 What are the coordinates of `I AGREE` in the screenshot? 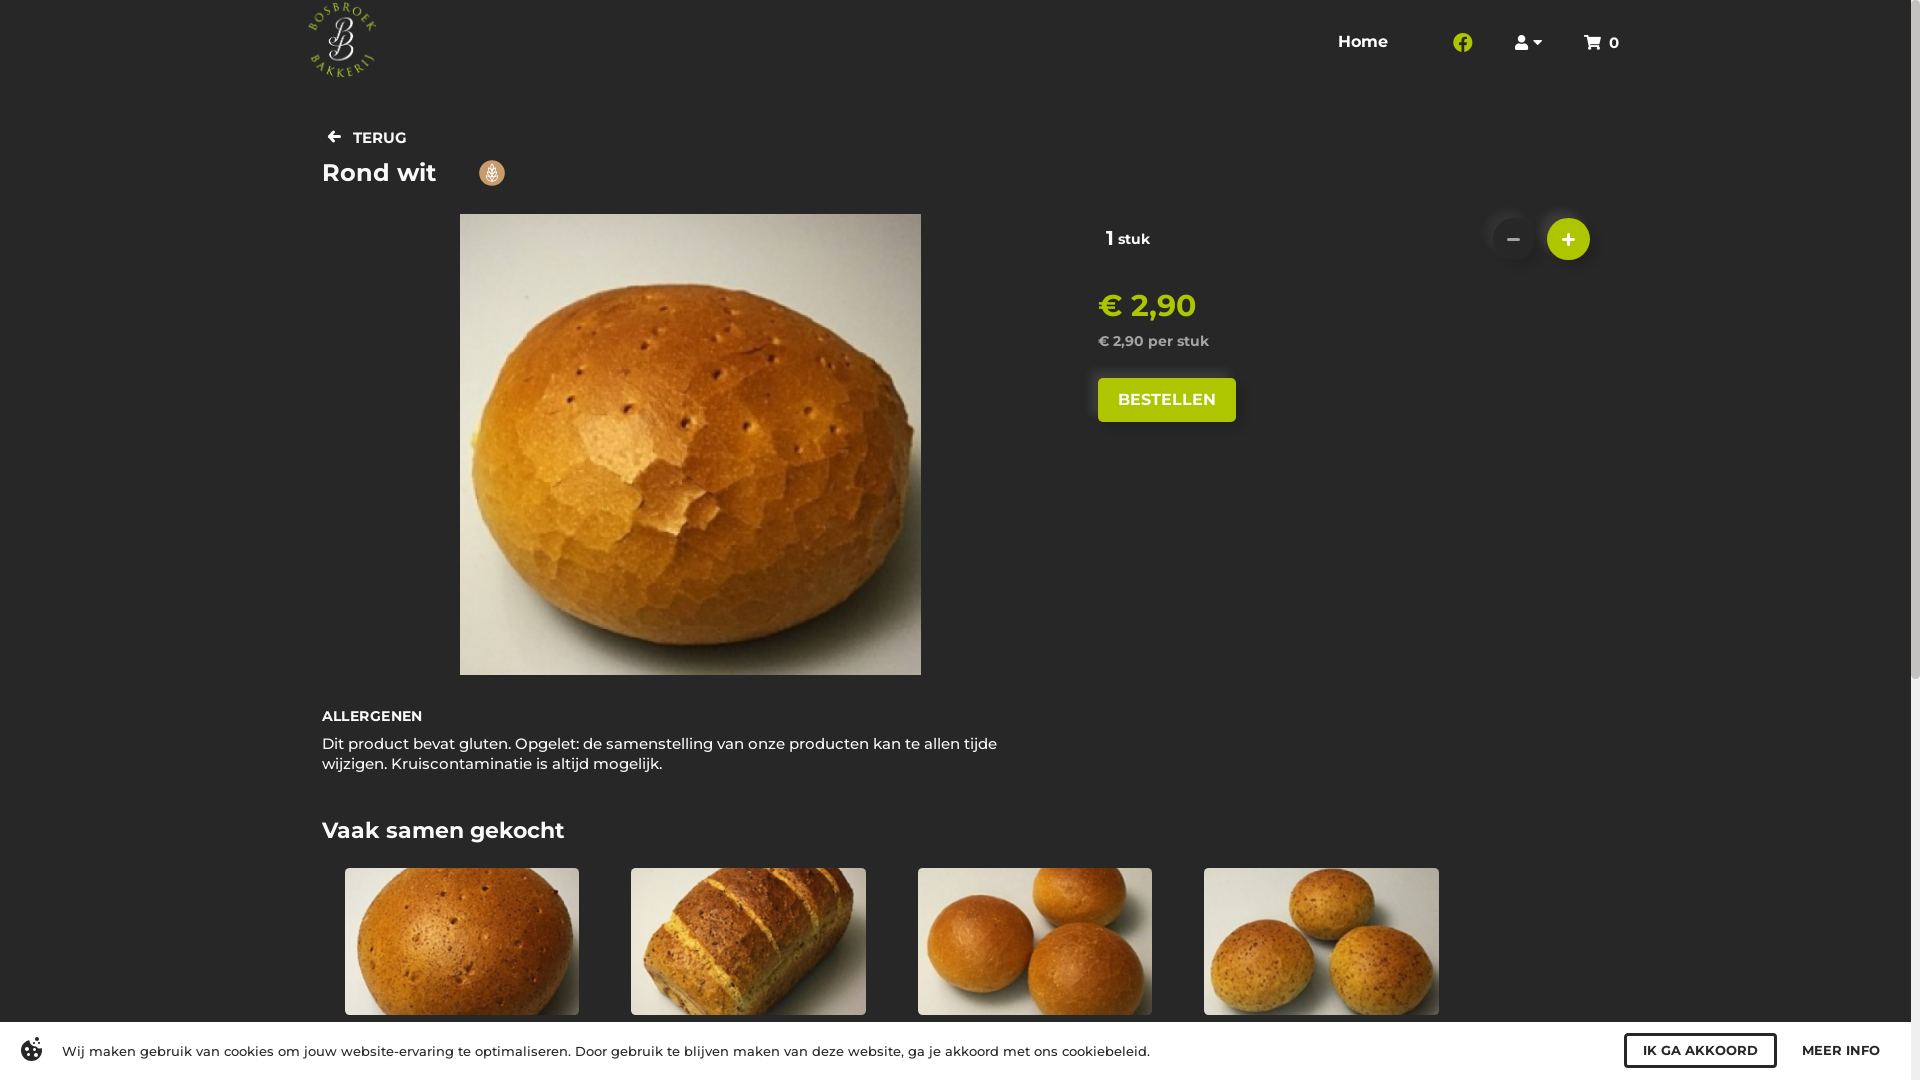 It's located at (1737, 1050).